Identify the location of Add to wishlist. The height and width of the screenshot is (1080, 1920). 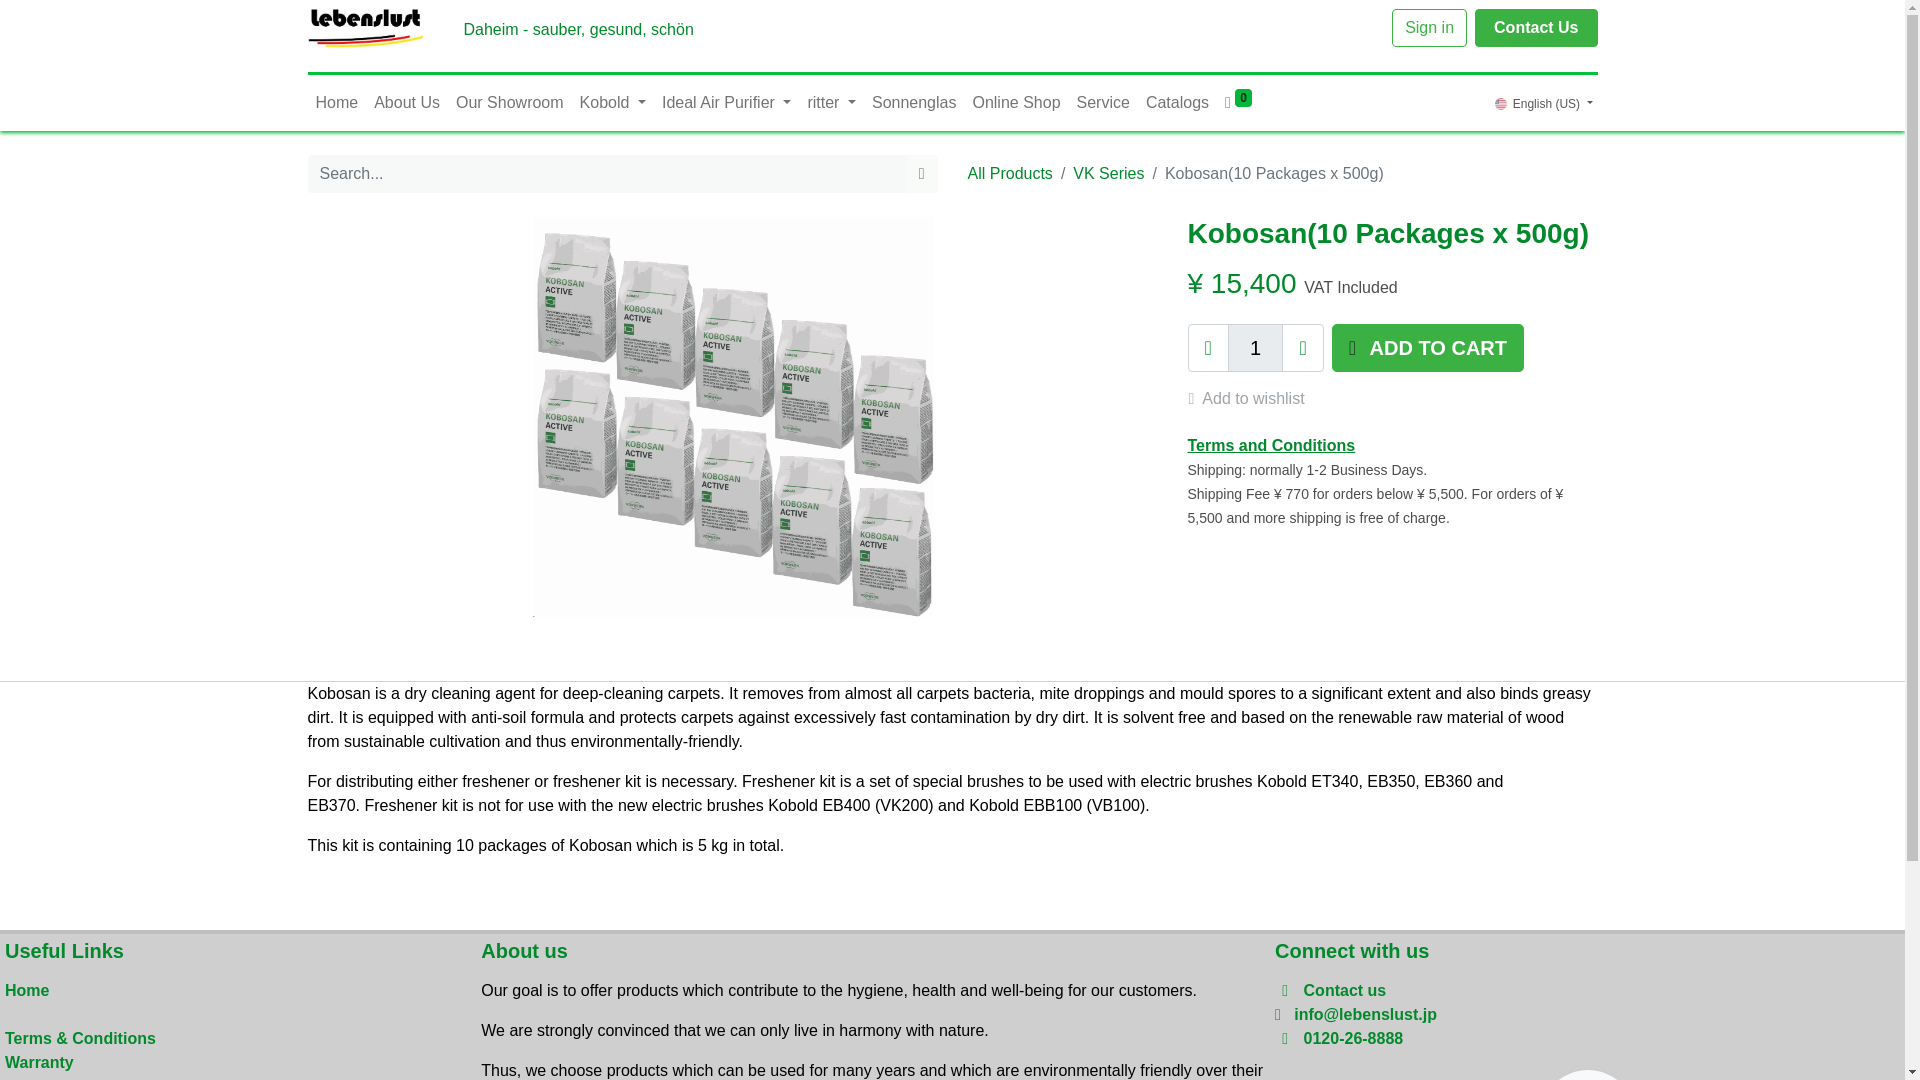
(1255, 398).